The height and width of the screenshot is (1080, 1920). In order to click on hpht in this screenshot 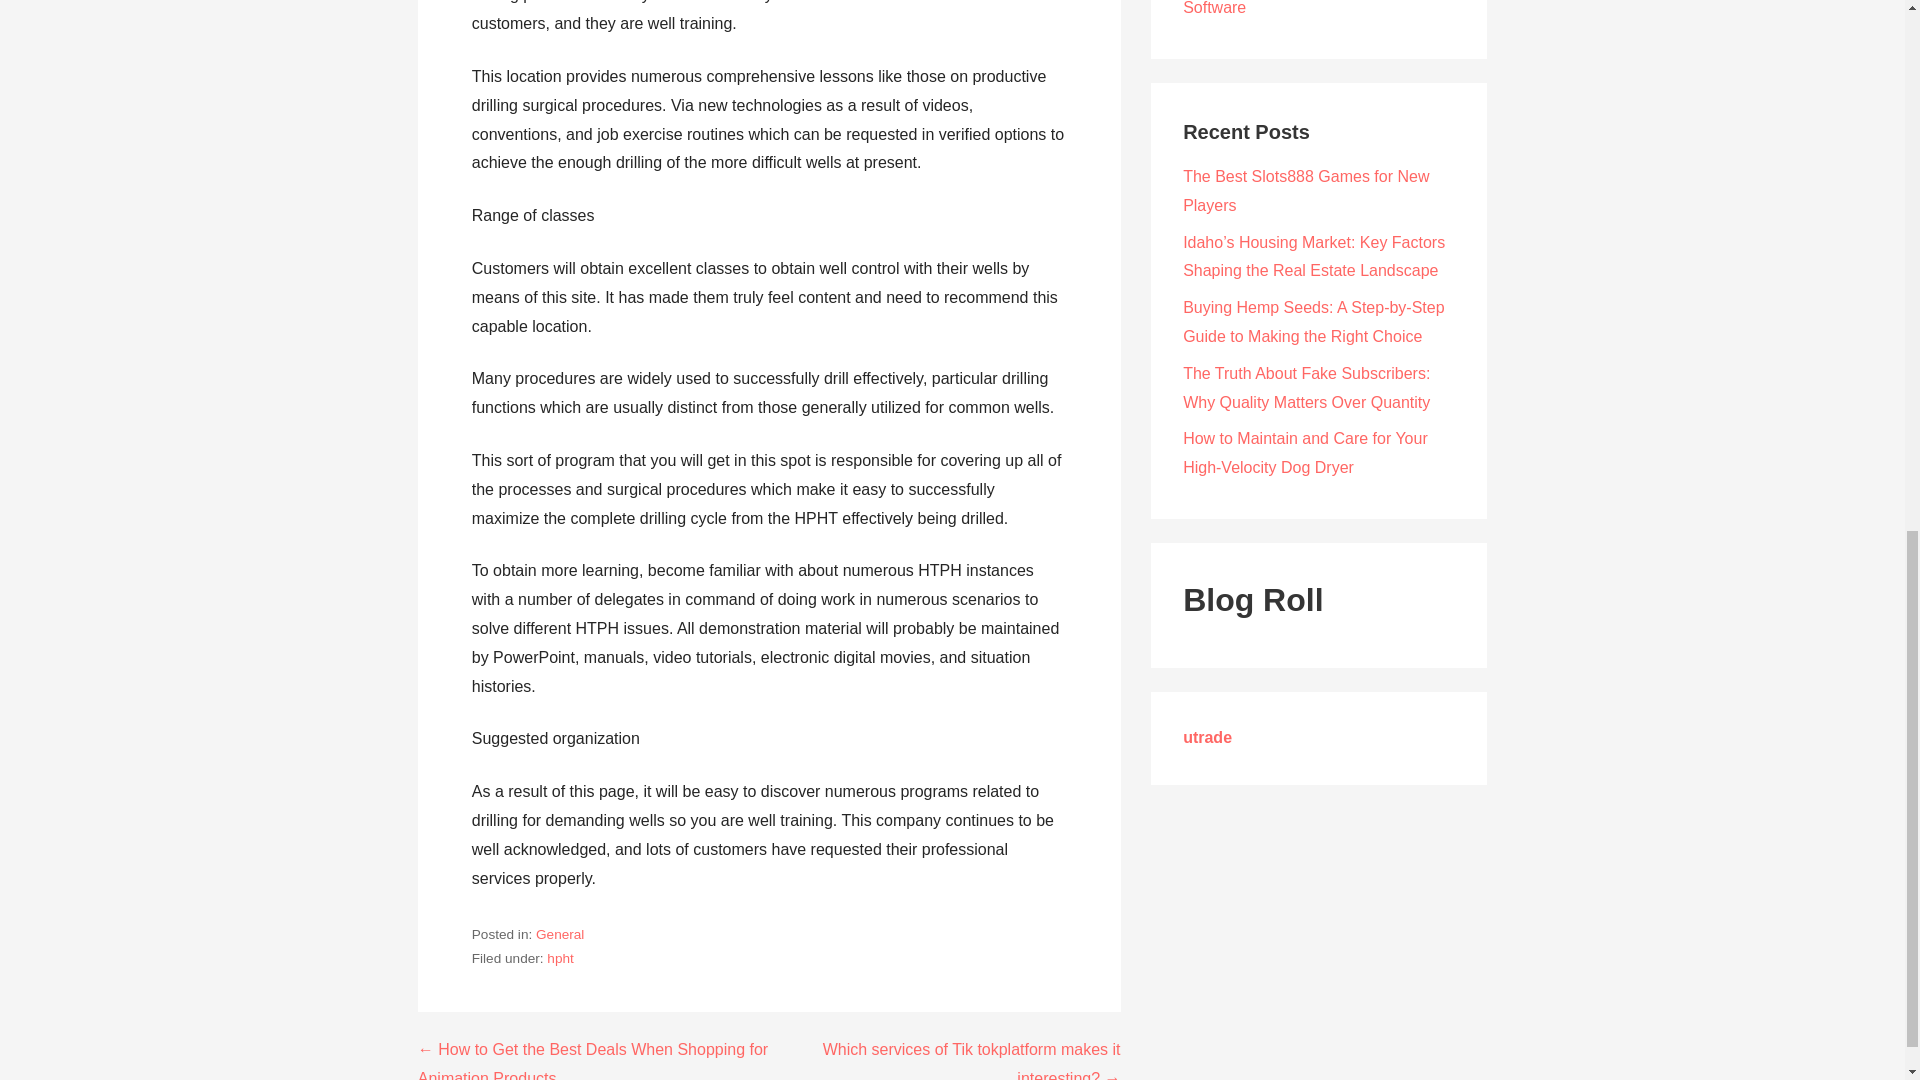, I will do `click(560, 958)`.